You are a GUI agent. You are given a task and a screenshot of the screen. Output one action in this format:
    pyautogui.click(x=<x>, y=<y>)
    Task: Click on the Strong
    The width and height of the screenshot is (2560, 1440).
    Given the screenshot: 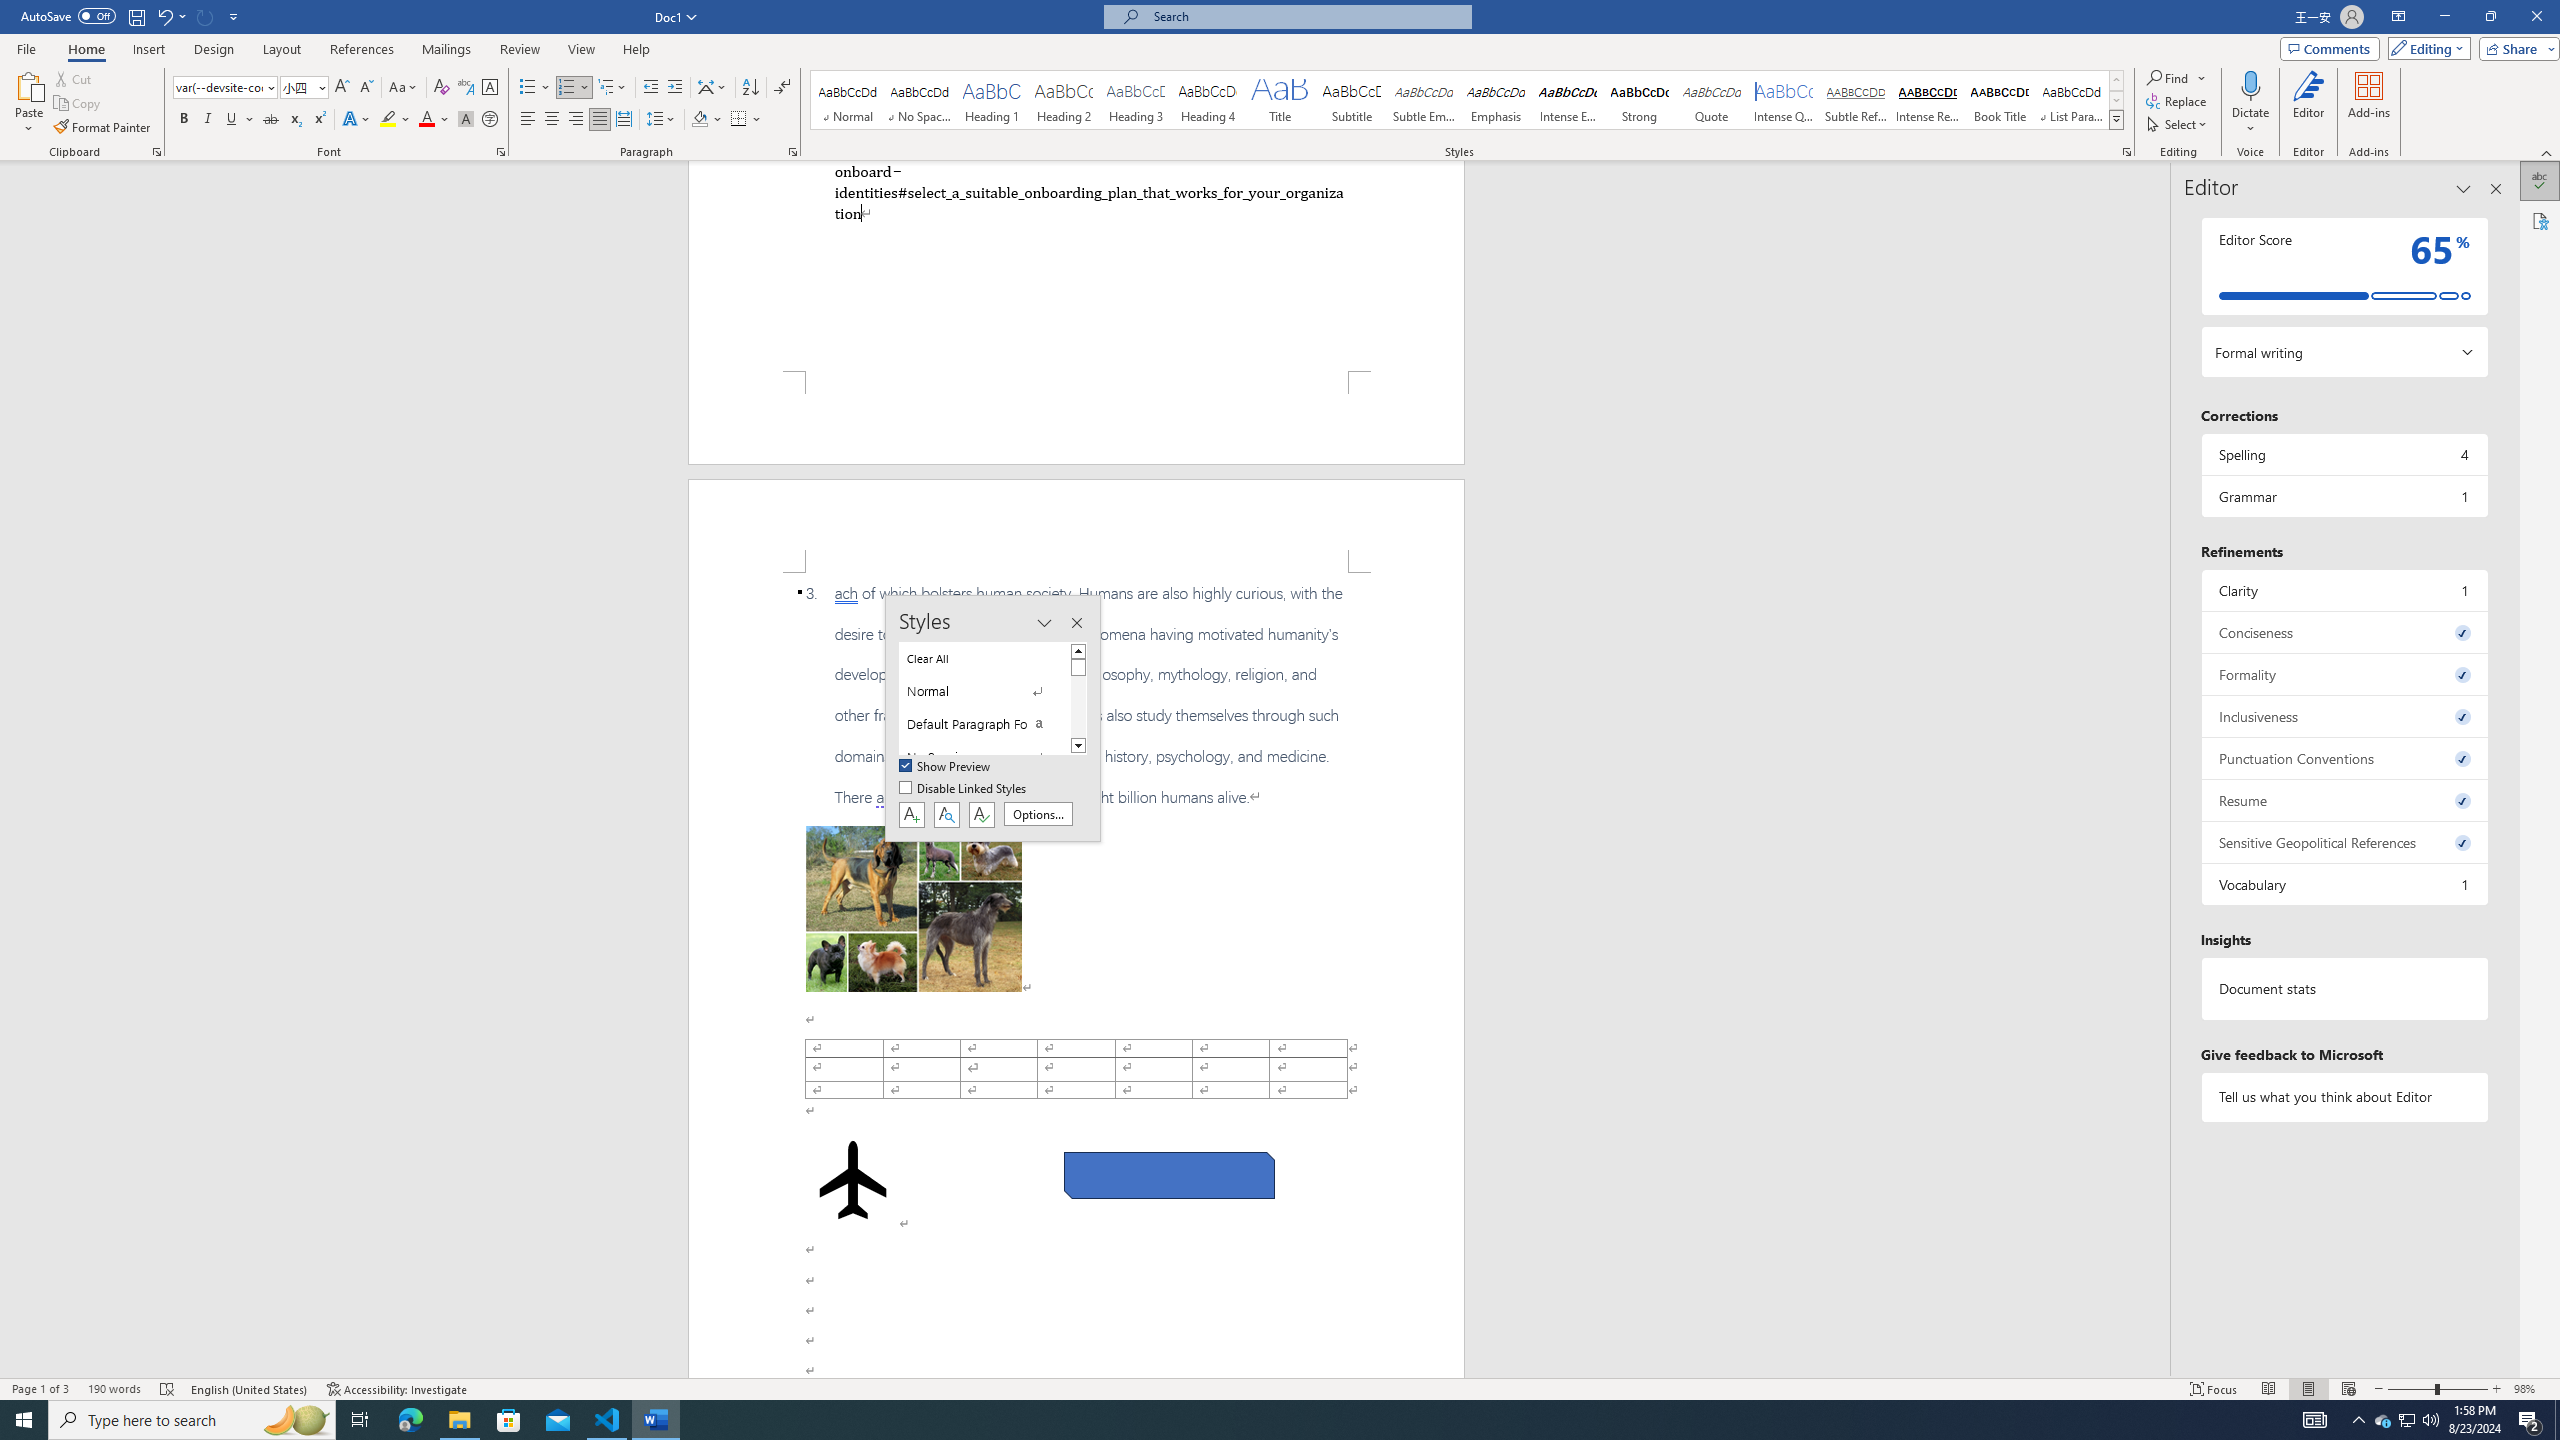 What is the action you would take?
    pyautogui.click(x=1640, y=100)
    